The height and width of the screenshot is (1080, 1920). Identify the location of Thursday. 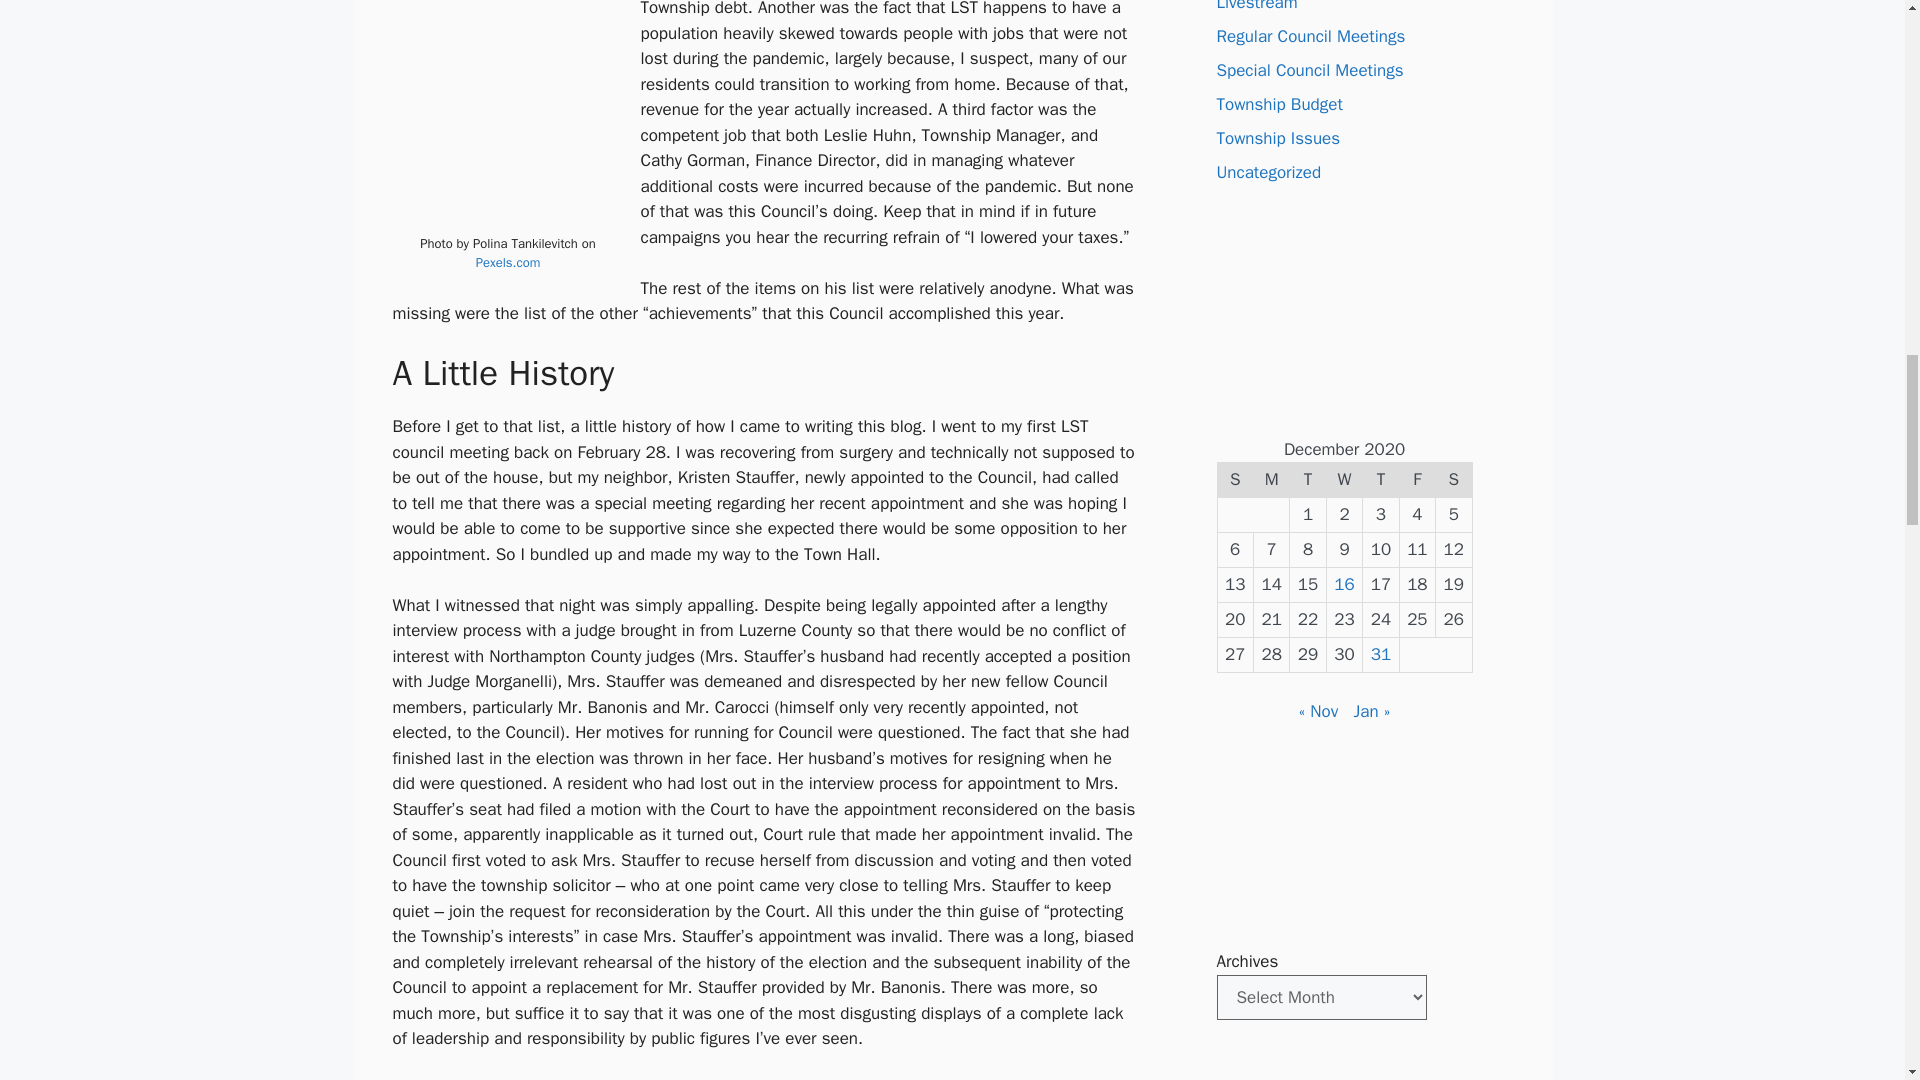
(1381, 480).